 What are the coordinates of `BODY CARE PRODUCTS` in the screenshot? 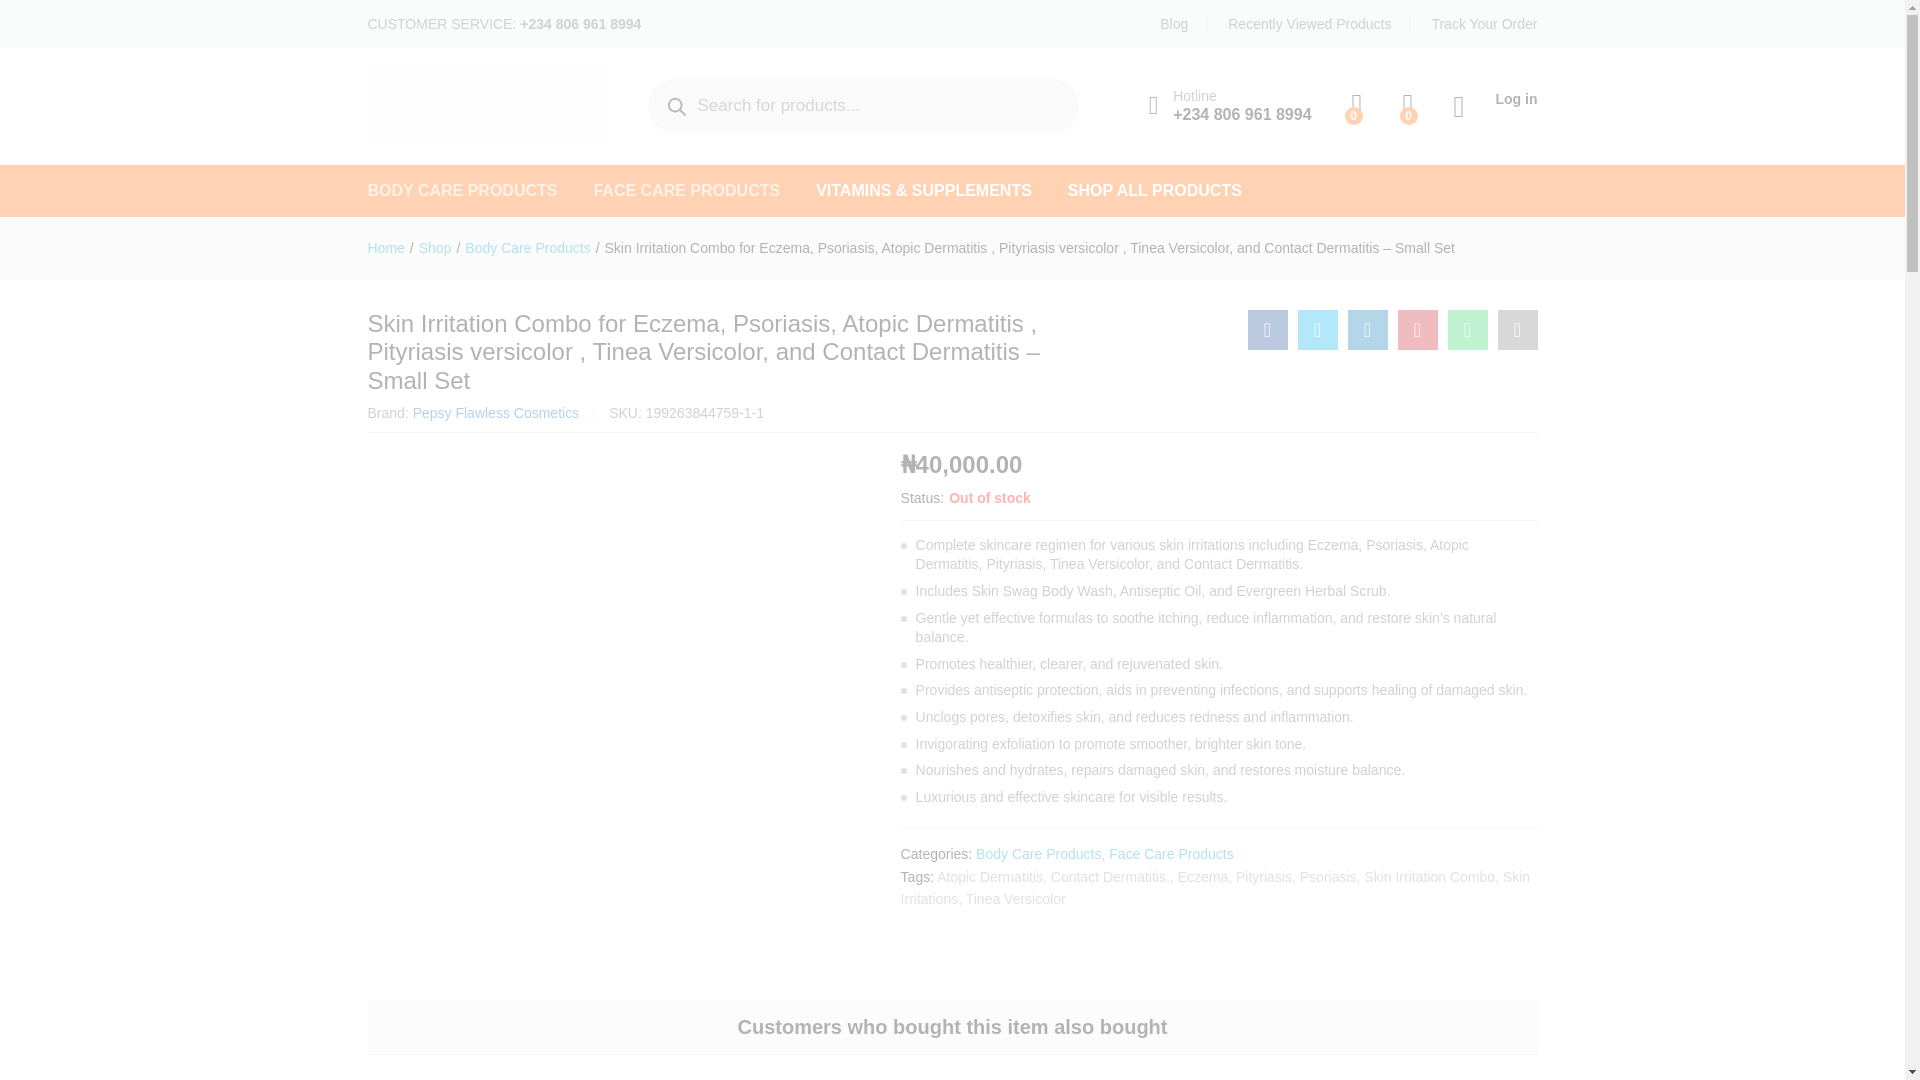 It's located at (463, 190).